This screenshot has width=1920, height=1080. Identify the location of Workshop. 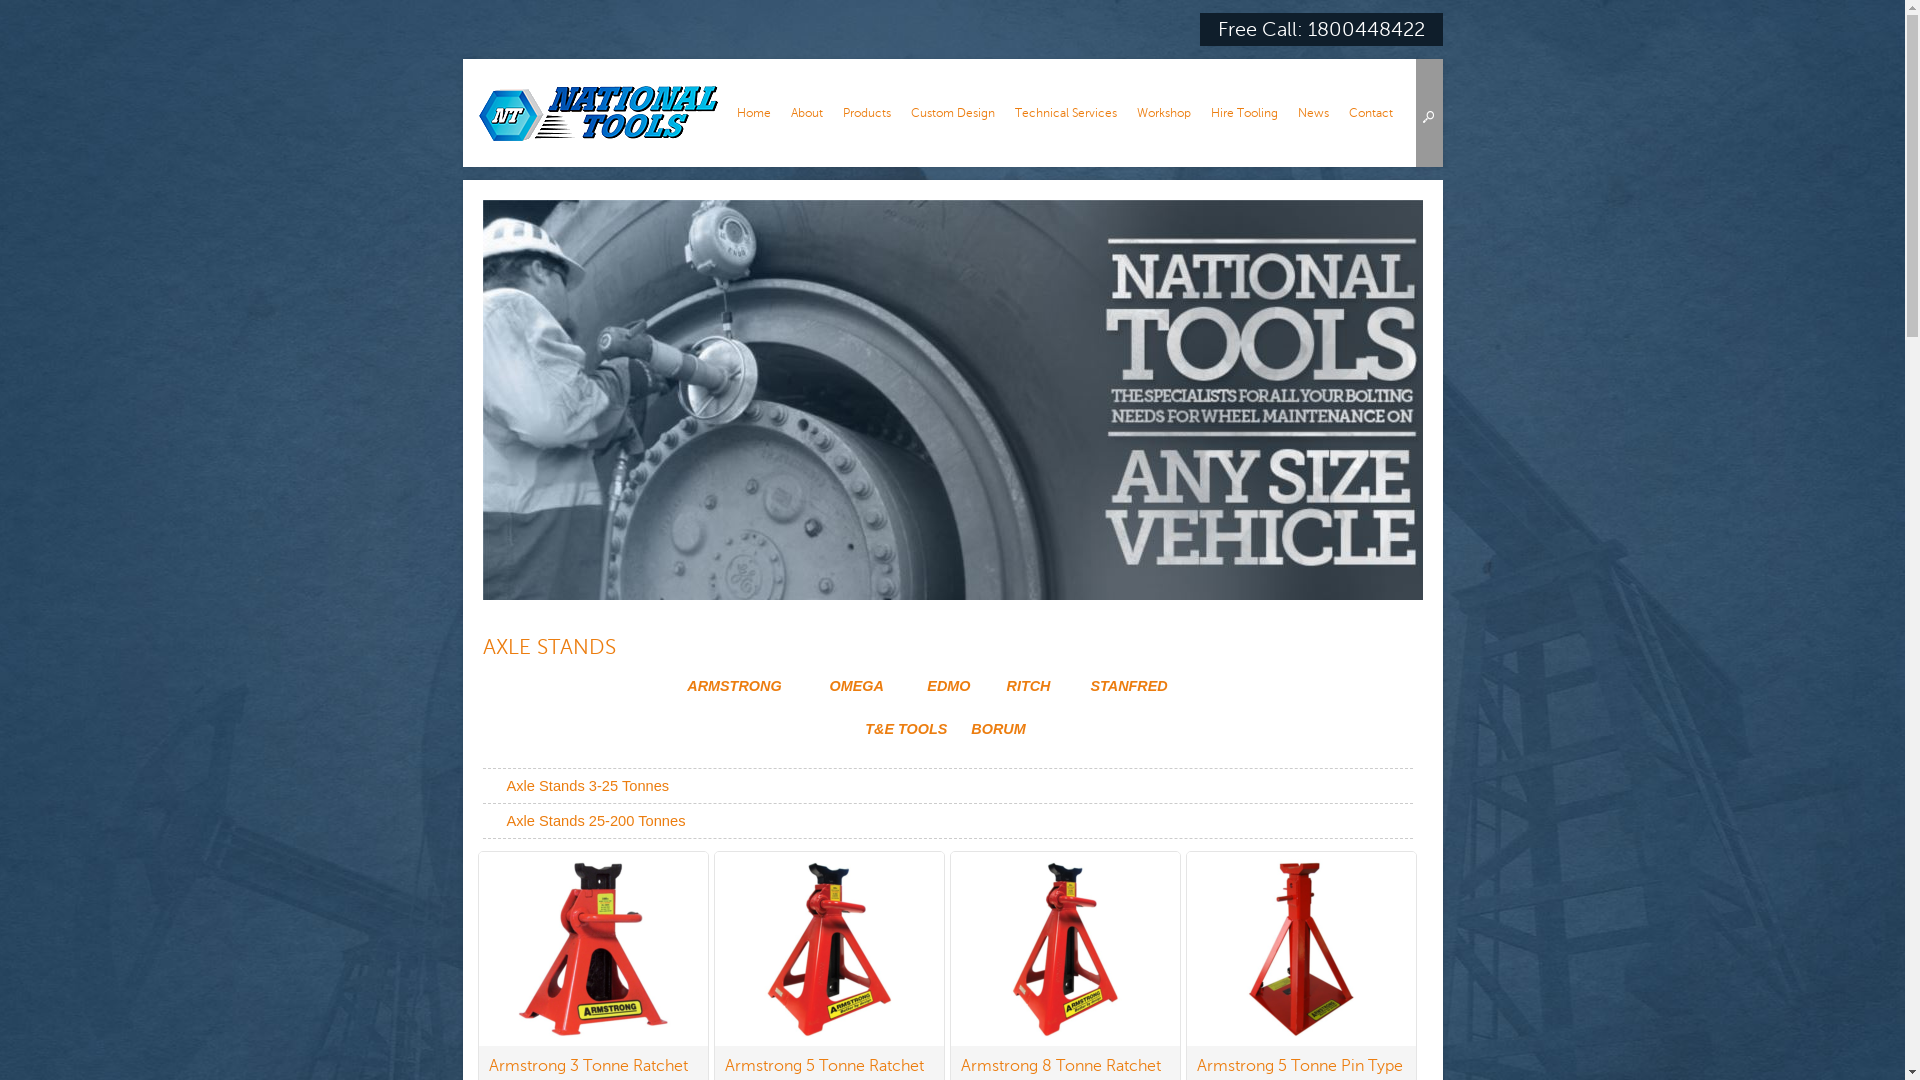
(1163, 113).